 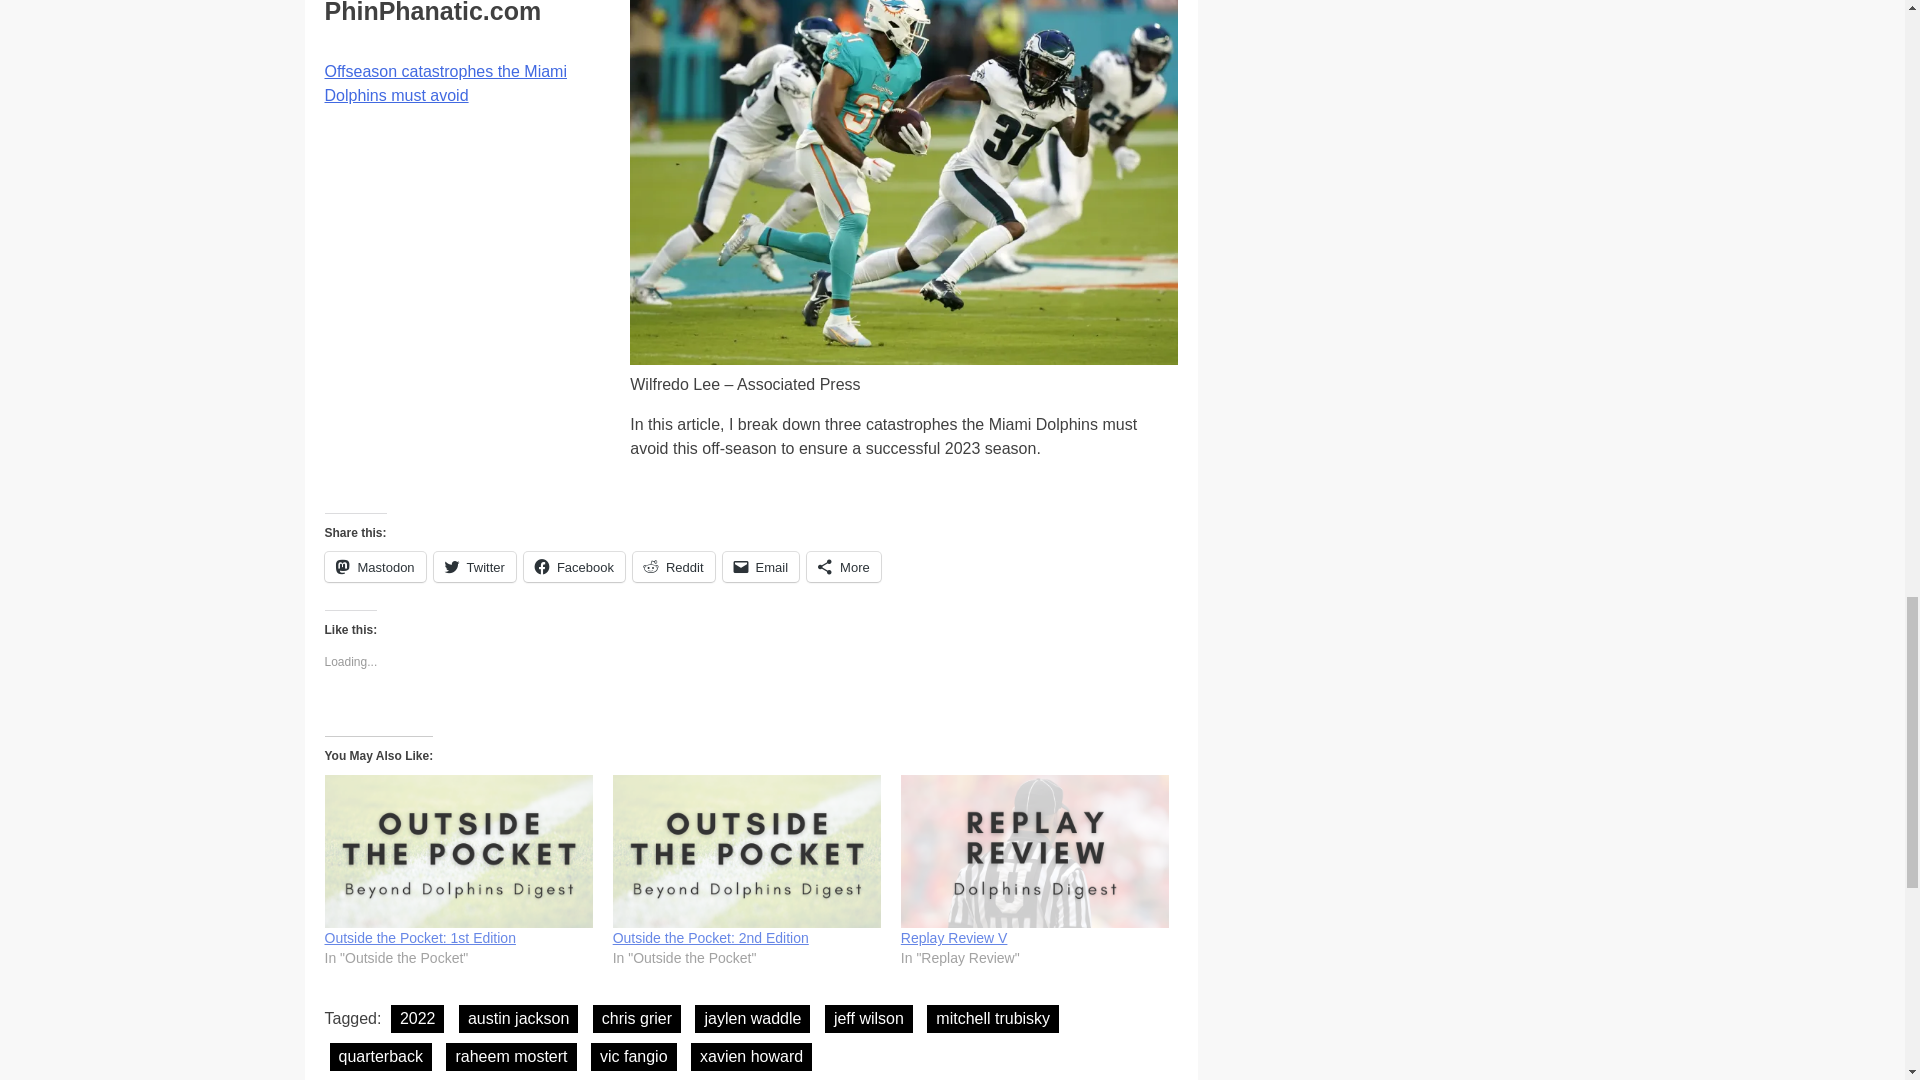 I want to click on Click to share on Twitter, so click(x=474, y=566).